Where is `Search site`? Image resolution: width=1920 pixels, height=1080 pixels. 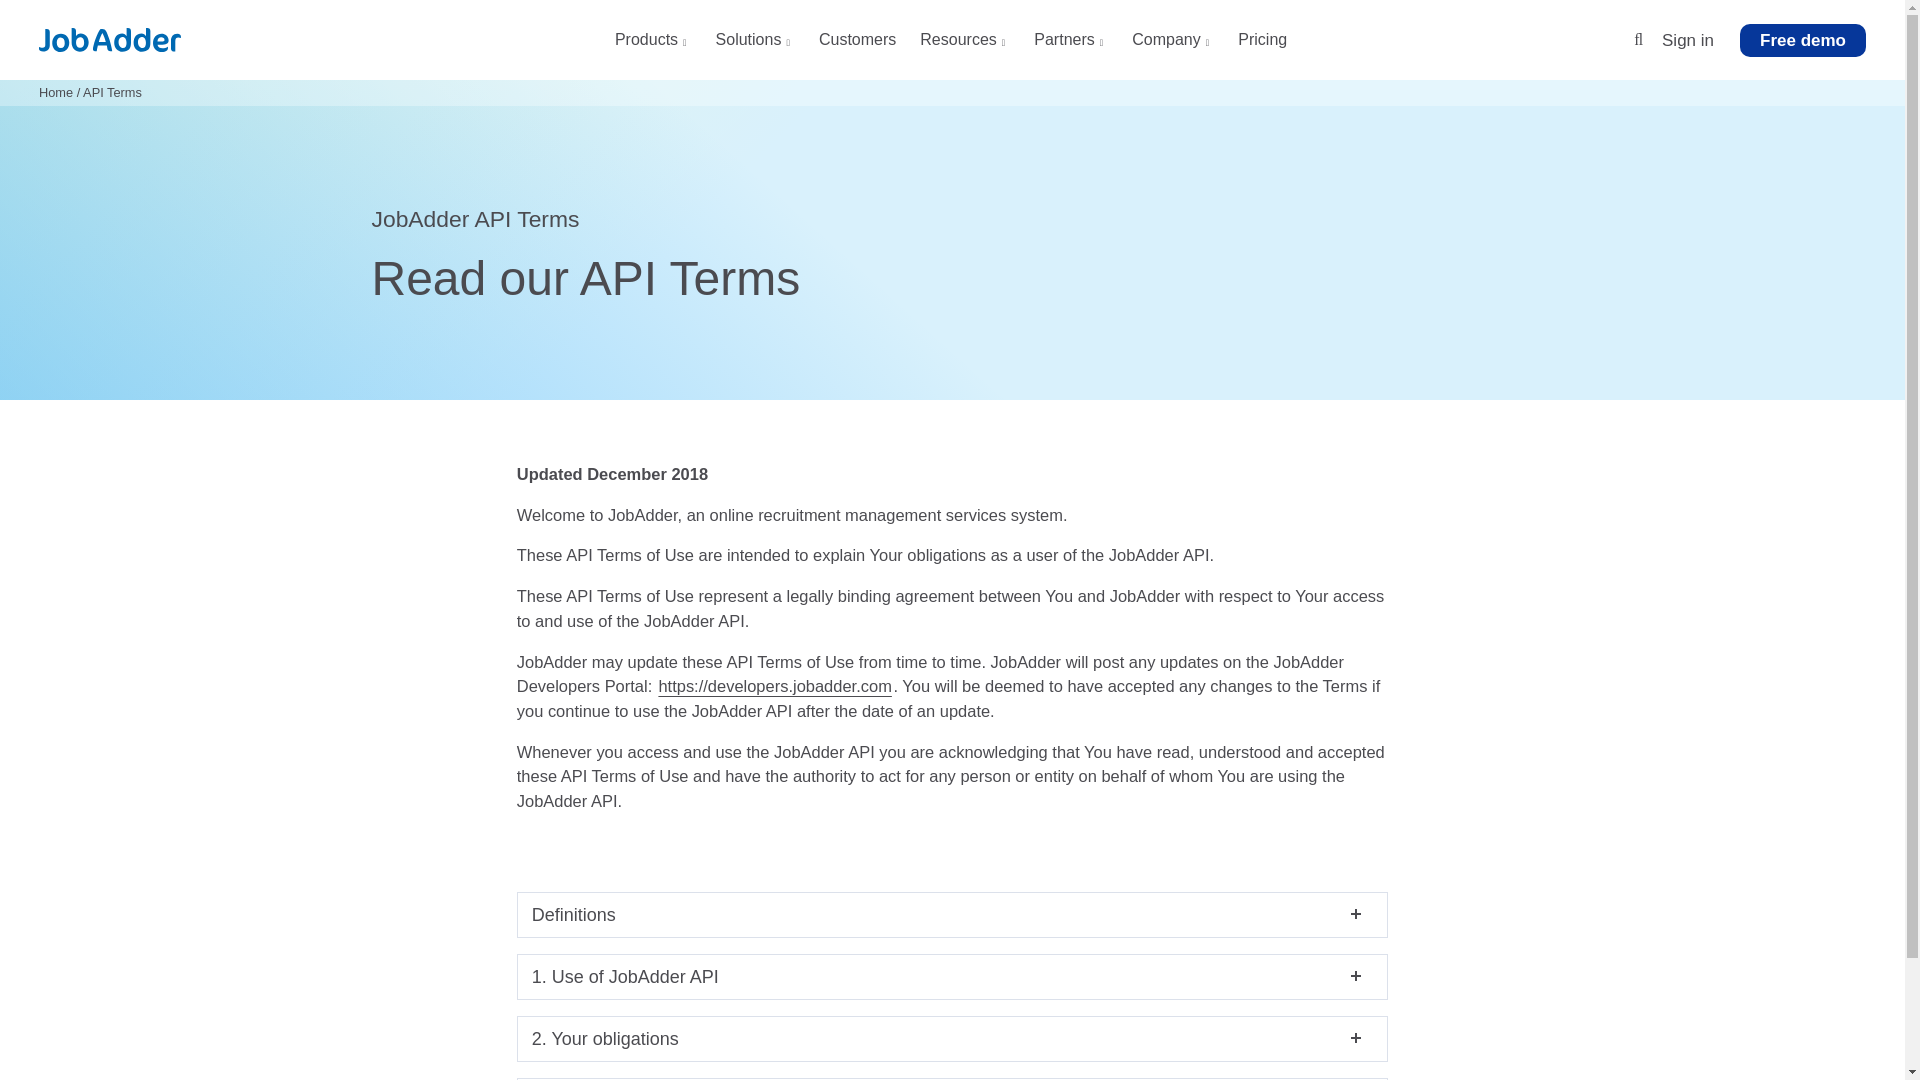
Search site is located at coordinates (1638, 40).